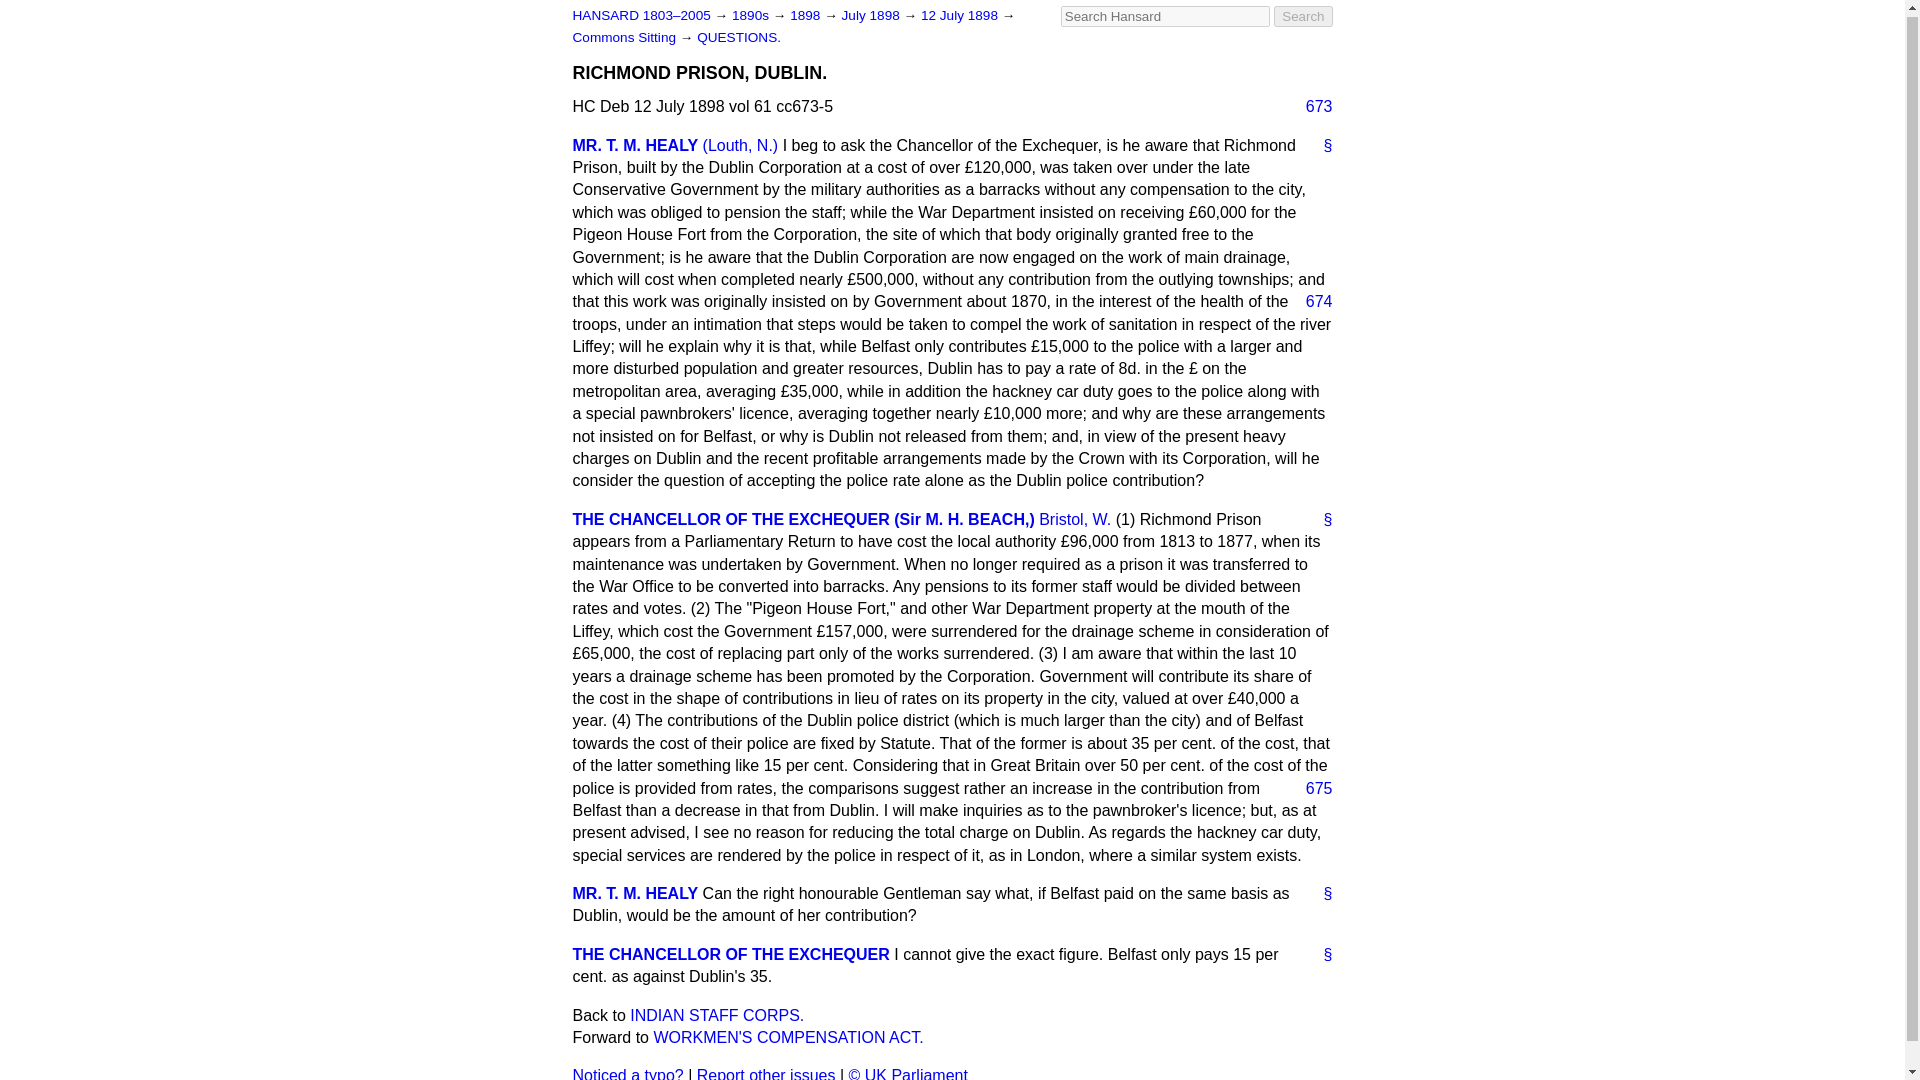 The width and height of the screenshot is (1920, 1080). What do you see at coordinates (635, 146) in the screenshot?
I see `Mr Timothy Healy` at bounding box center [635, 146].